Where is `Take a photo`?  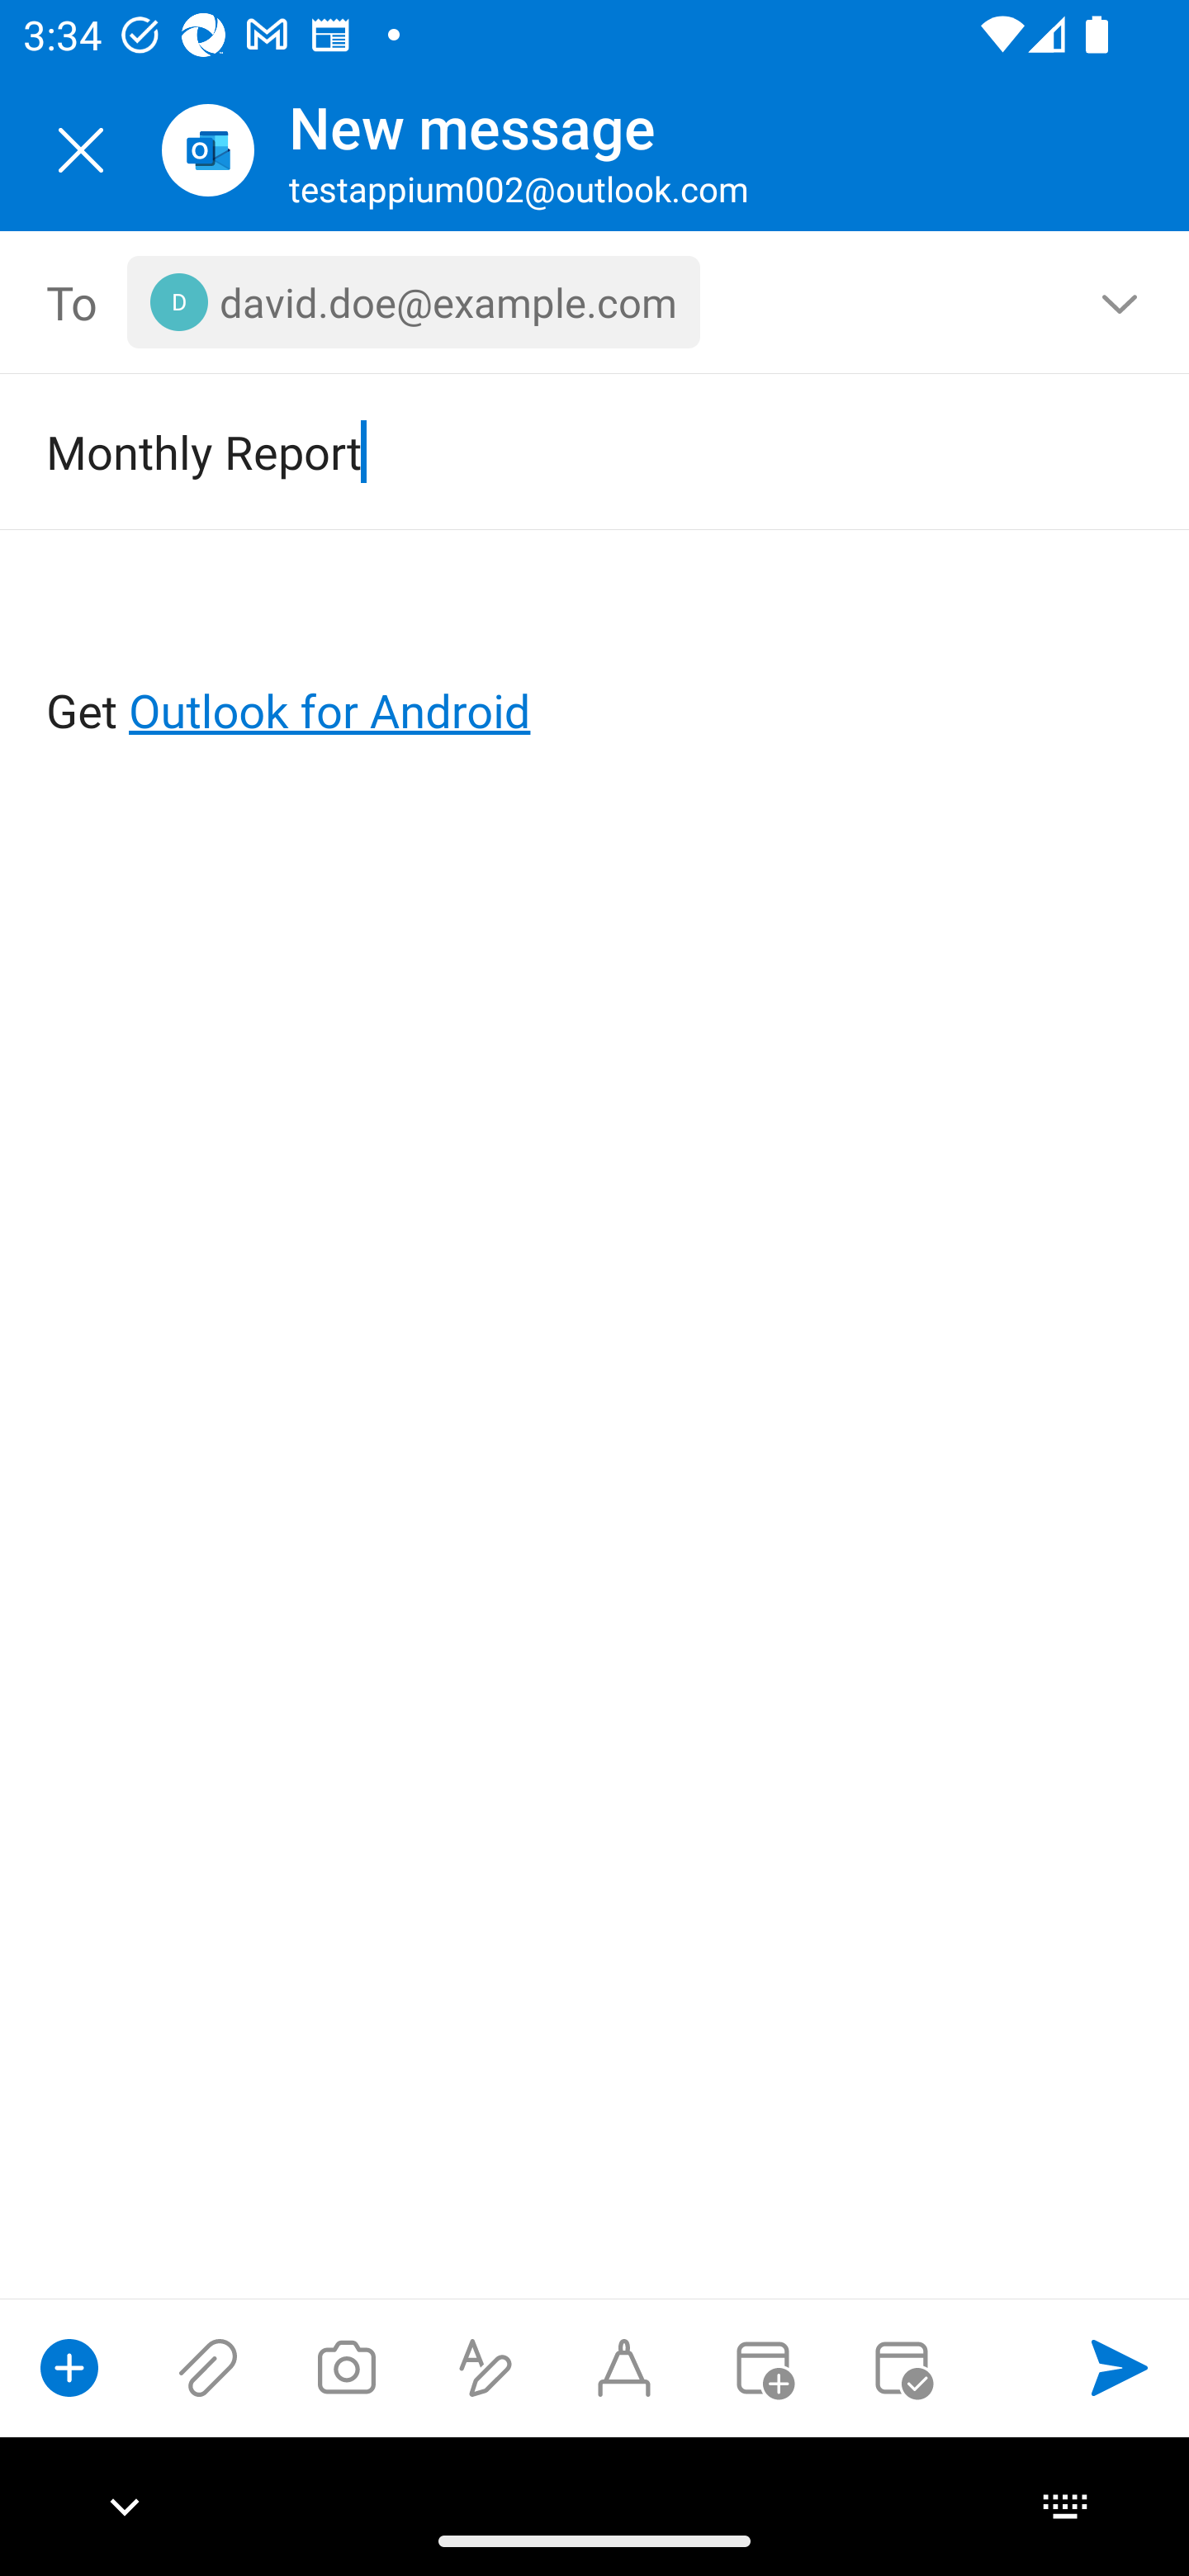 Take a photo is located at coordinates (346, 2367).